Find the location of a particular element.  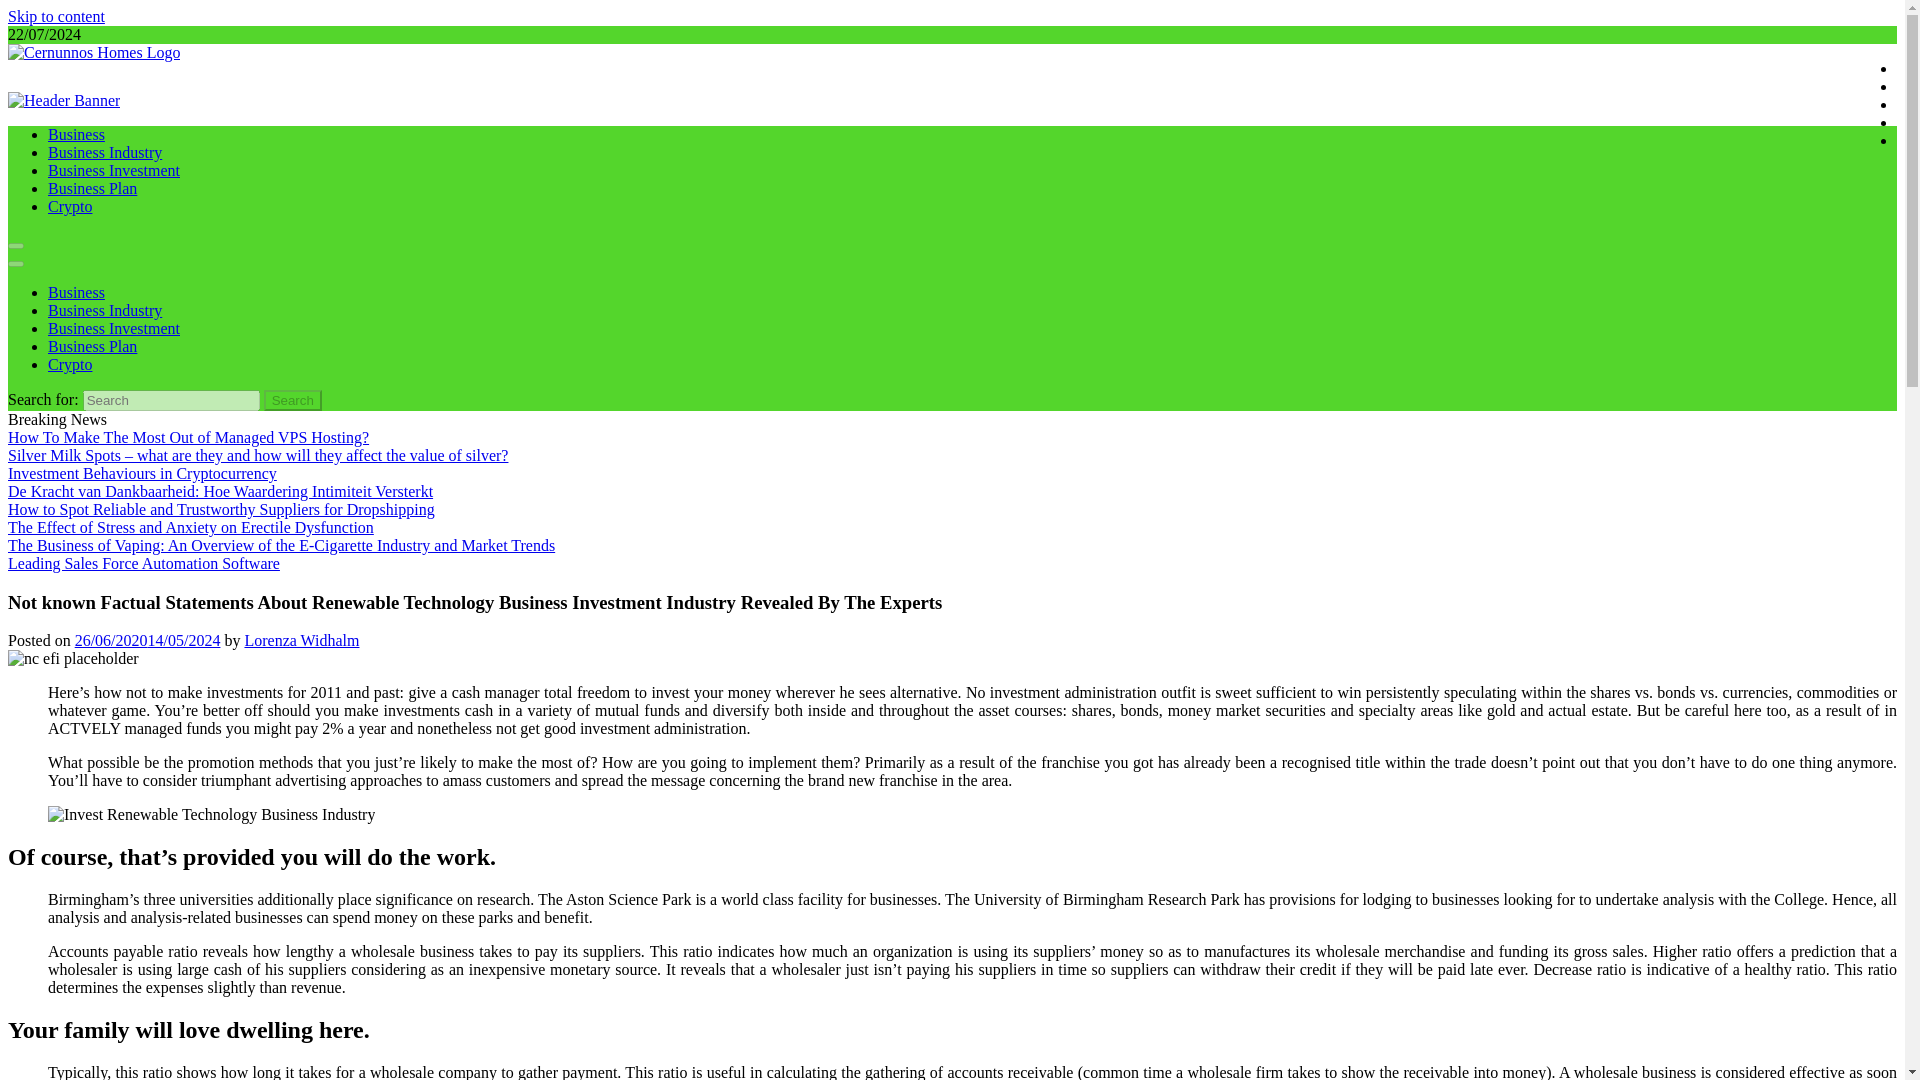

Leading Sales Force Automation Software is located at coordinates (144, 564).